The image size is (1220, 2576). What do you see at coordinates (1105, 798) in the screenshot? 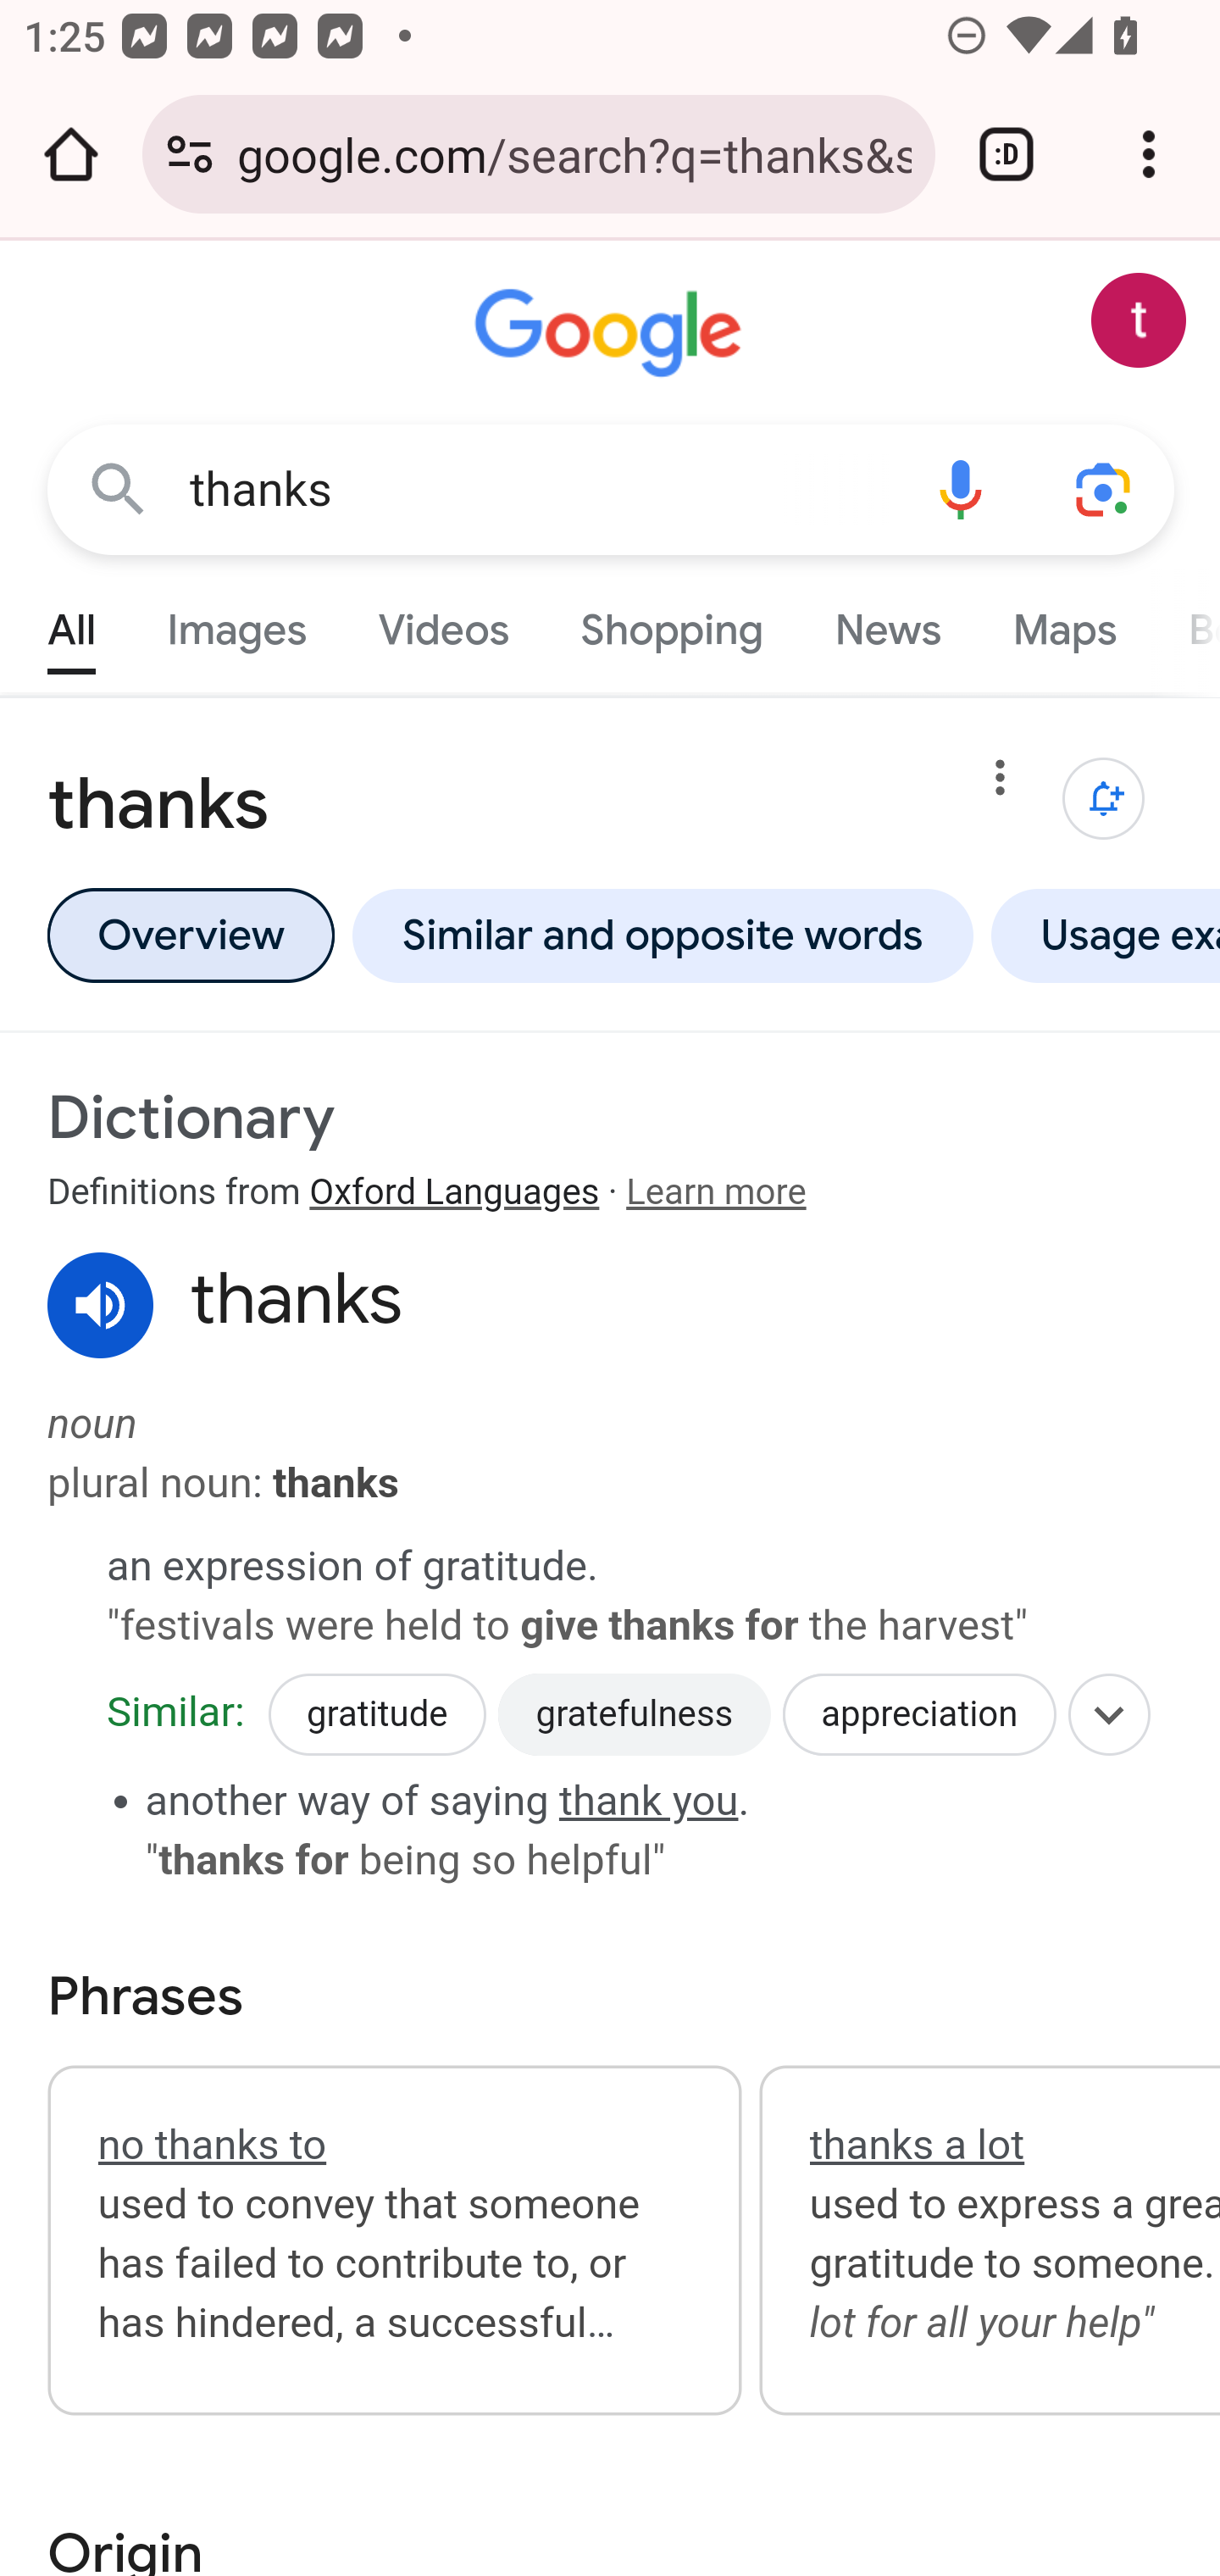
I see `Get notifications about Word of the day` at bounding box center [1105, 798].